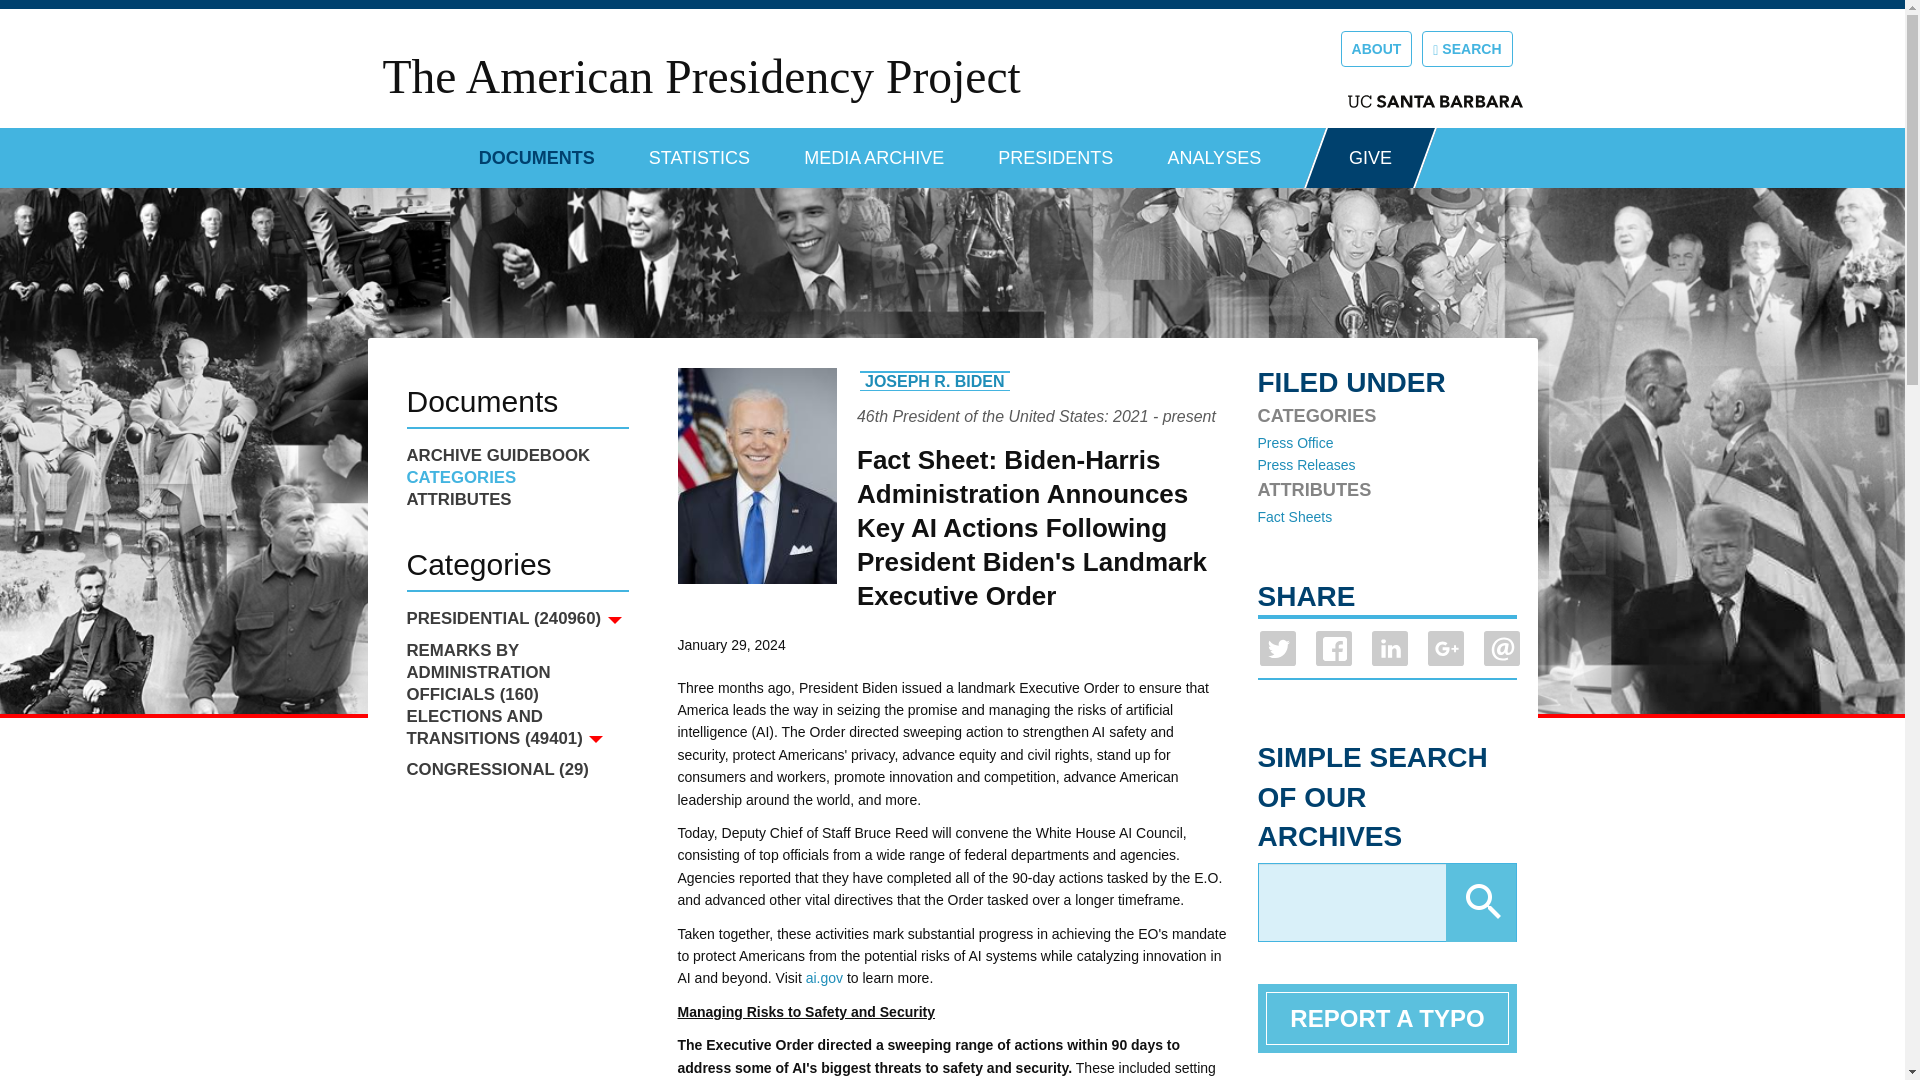  I want to click on ATTRIBUTES, so click(516, 500).